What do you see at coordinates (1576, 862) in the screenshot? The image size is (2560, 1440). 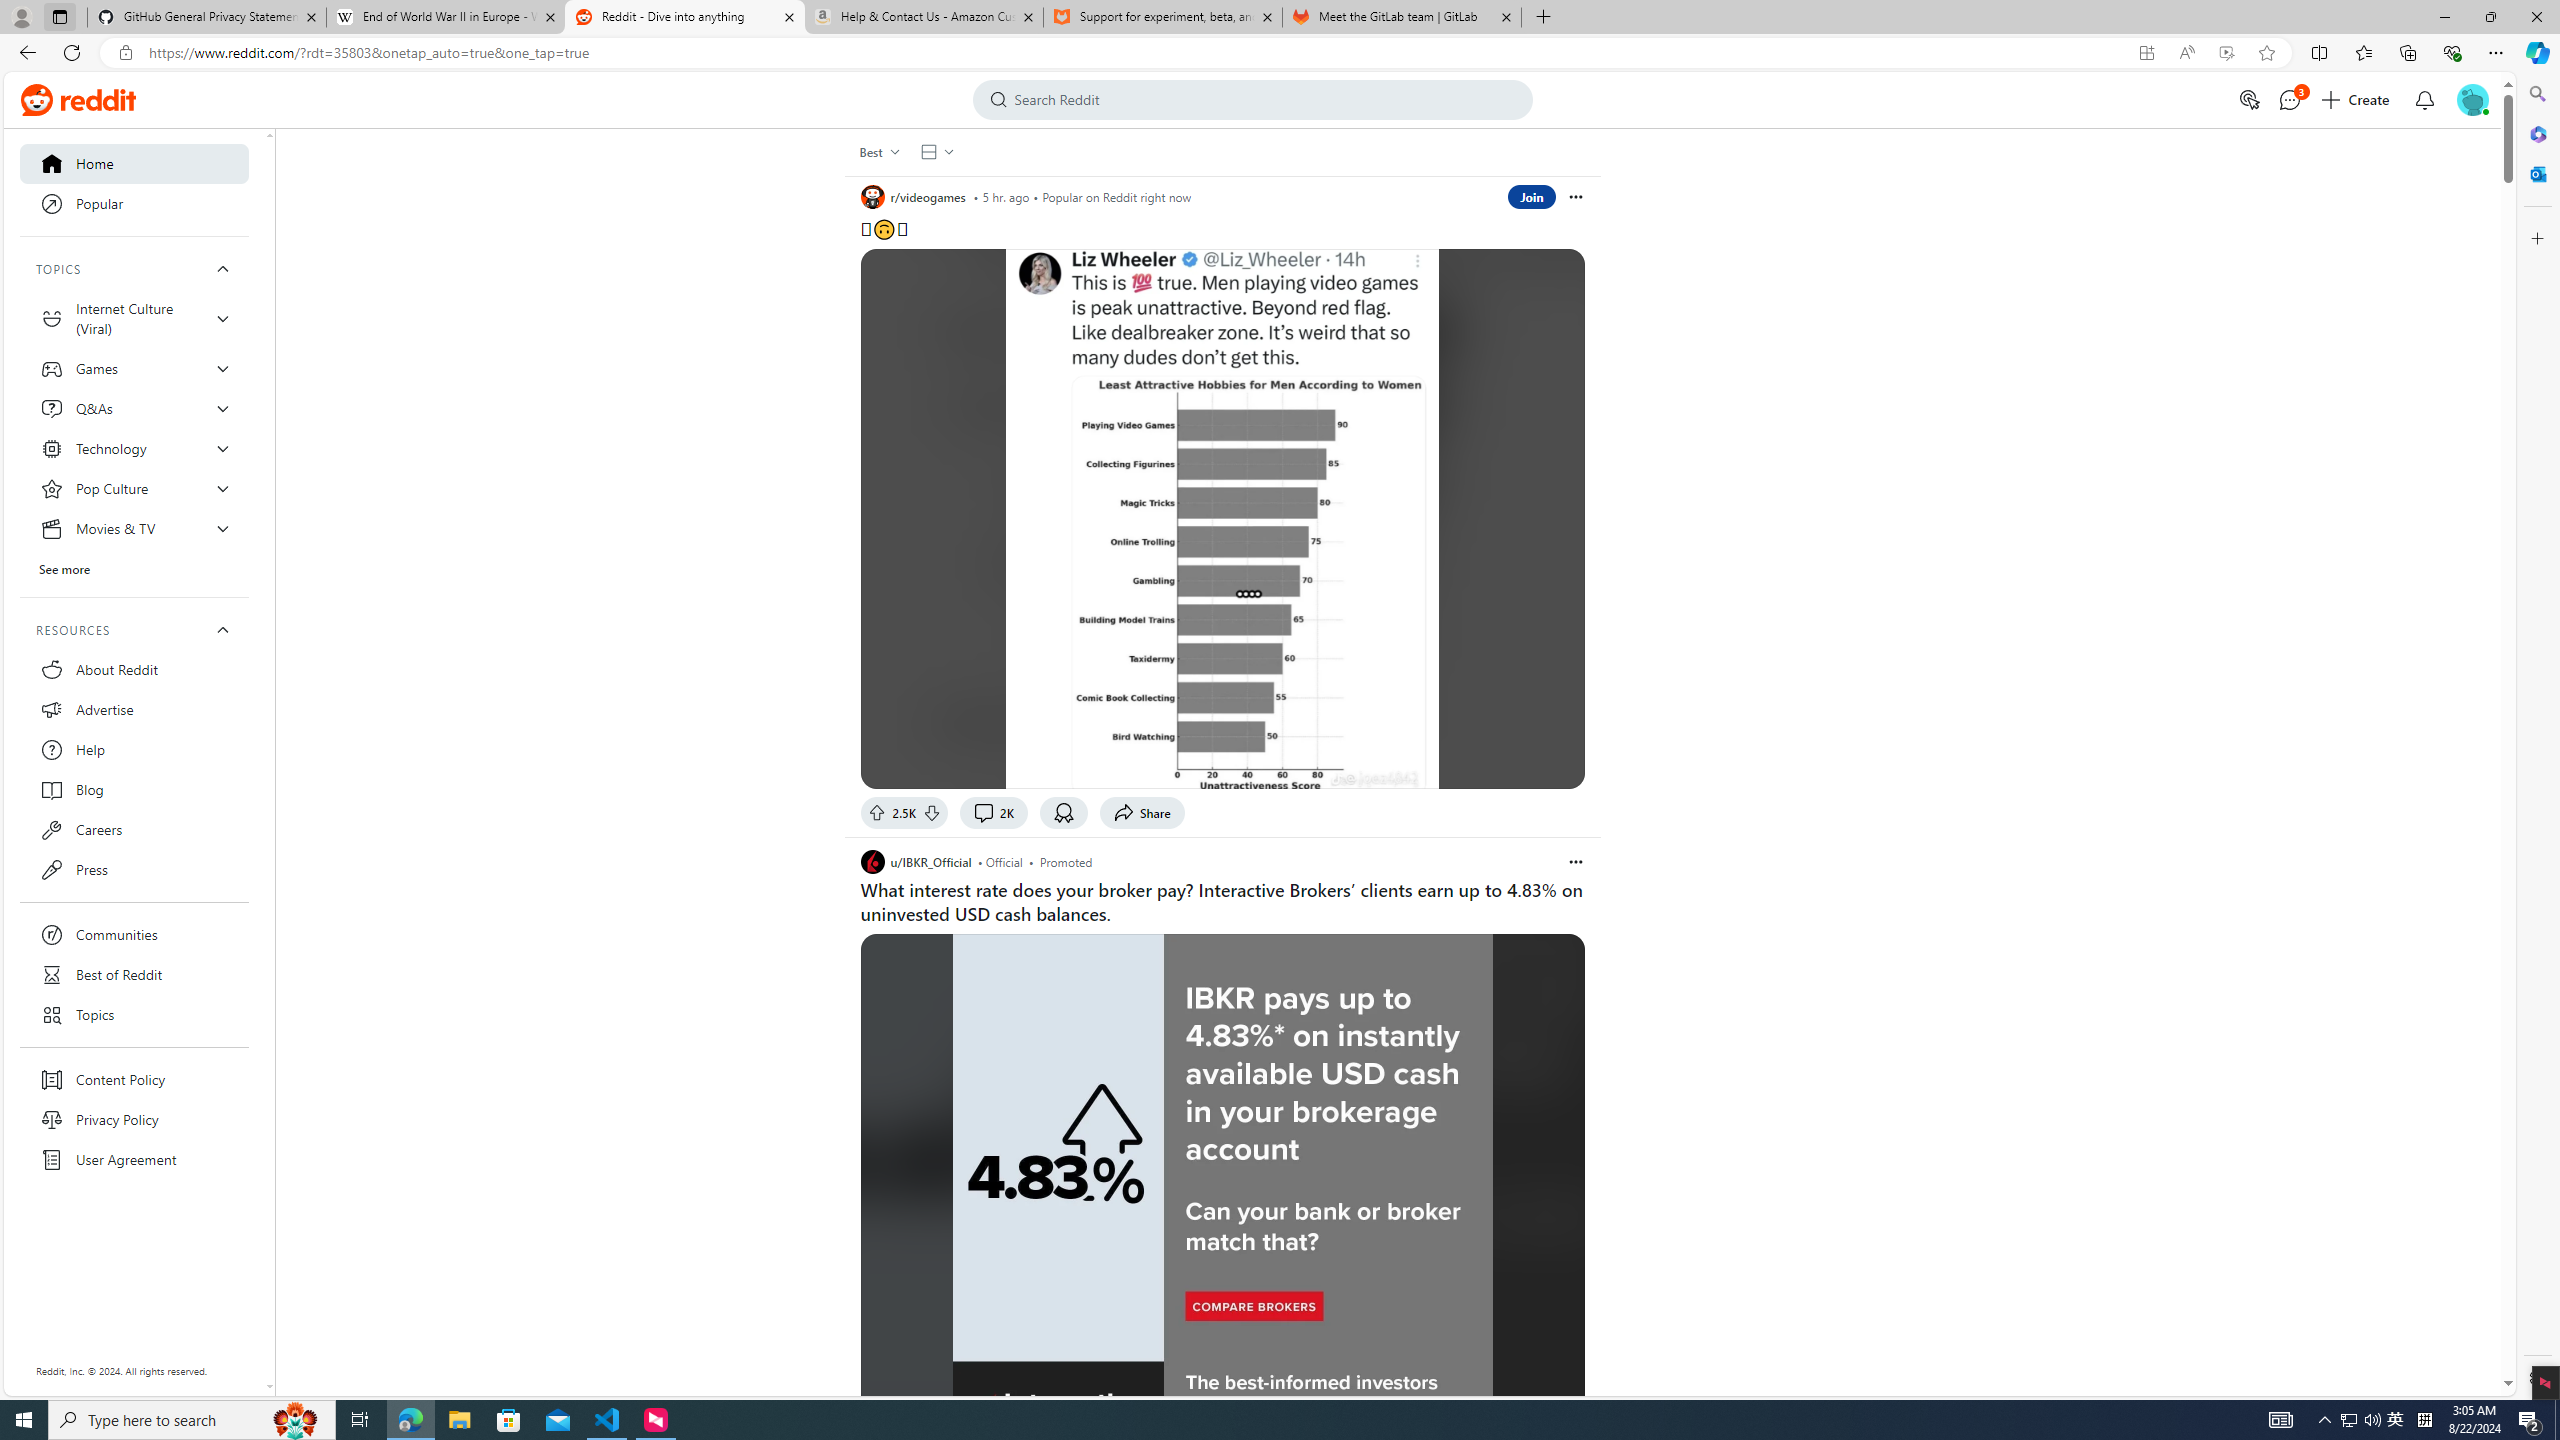 I see `Open user actions` at bounding box center [1576, 862].